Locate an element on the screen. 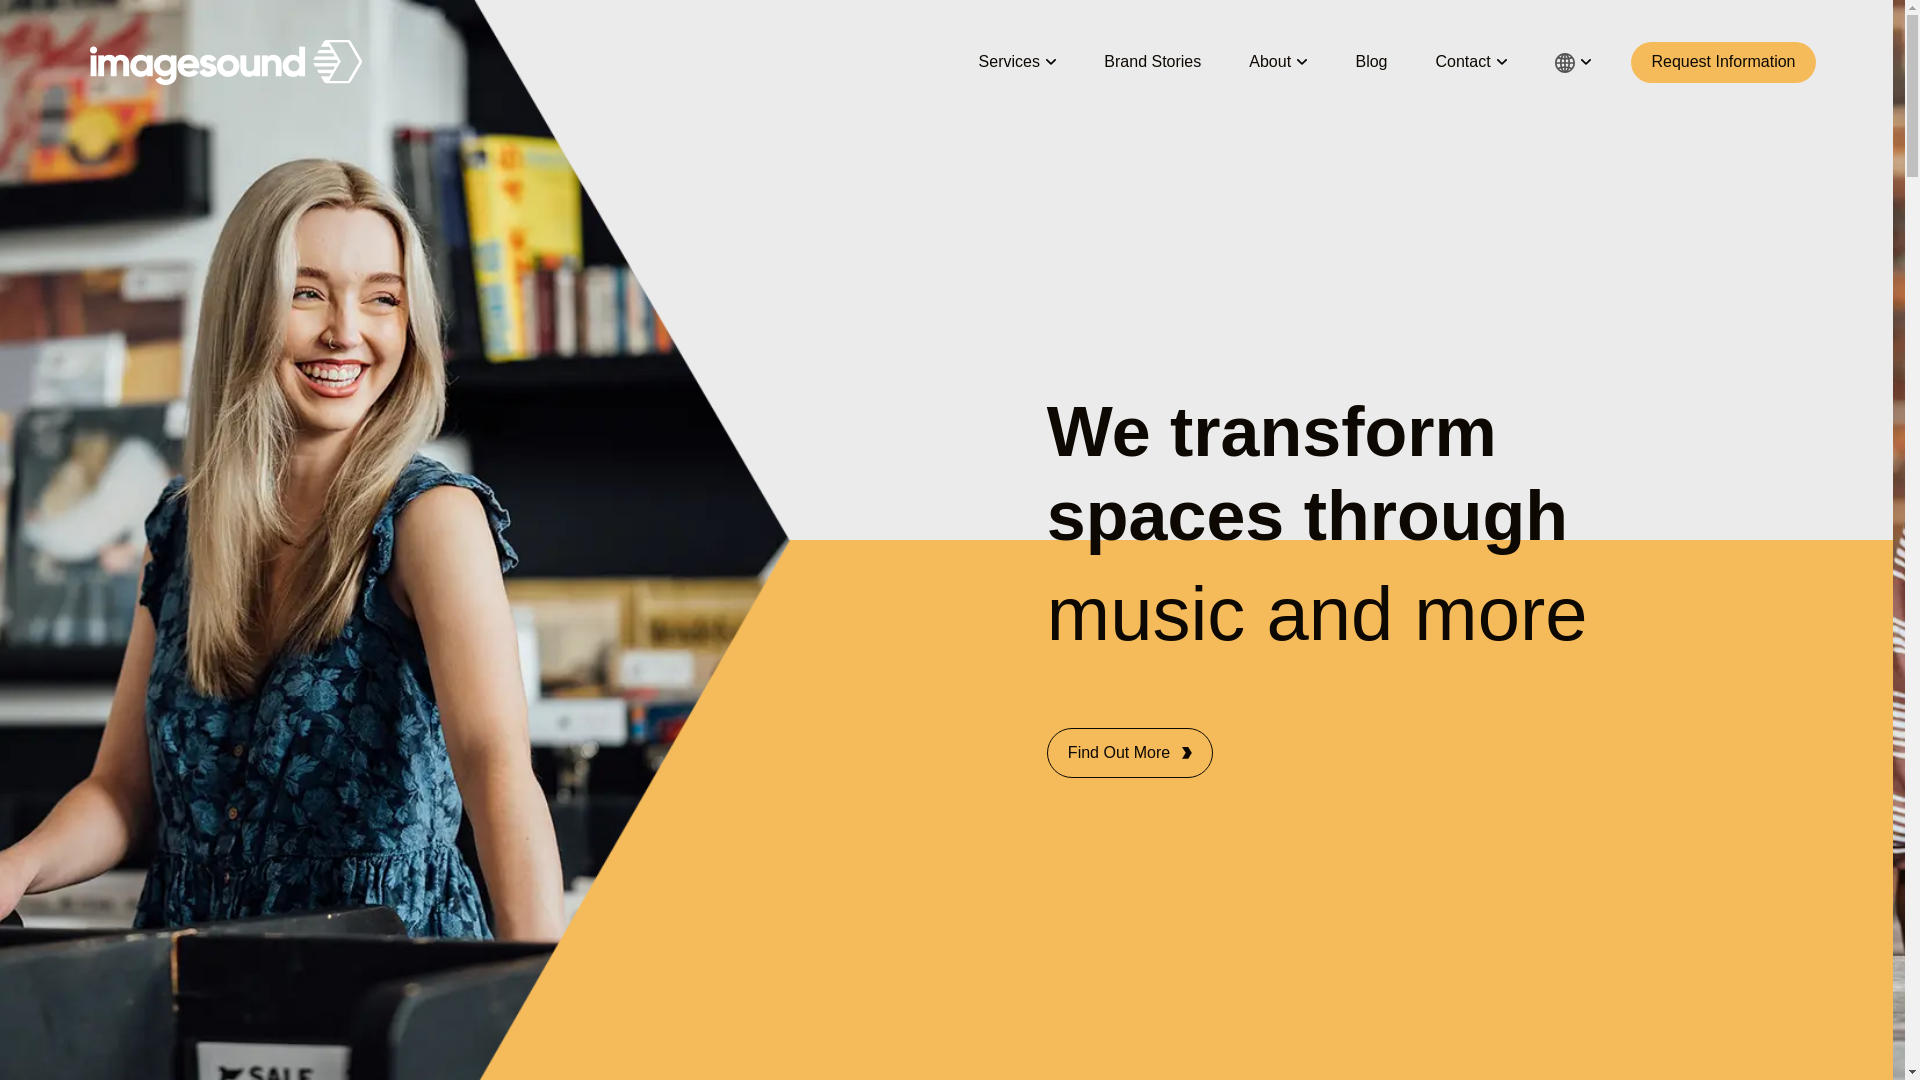 This screenshot has width=1920, height=1080. Brand Stories is located at coordinates (1152, 62).